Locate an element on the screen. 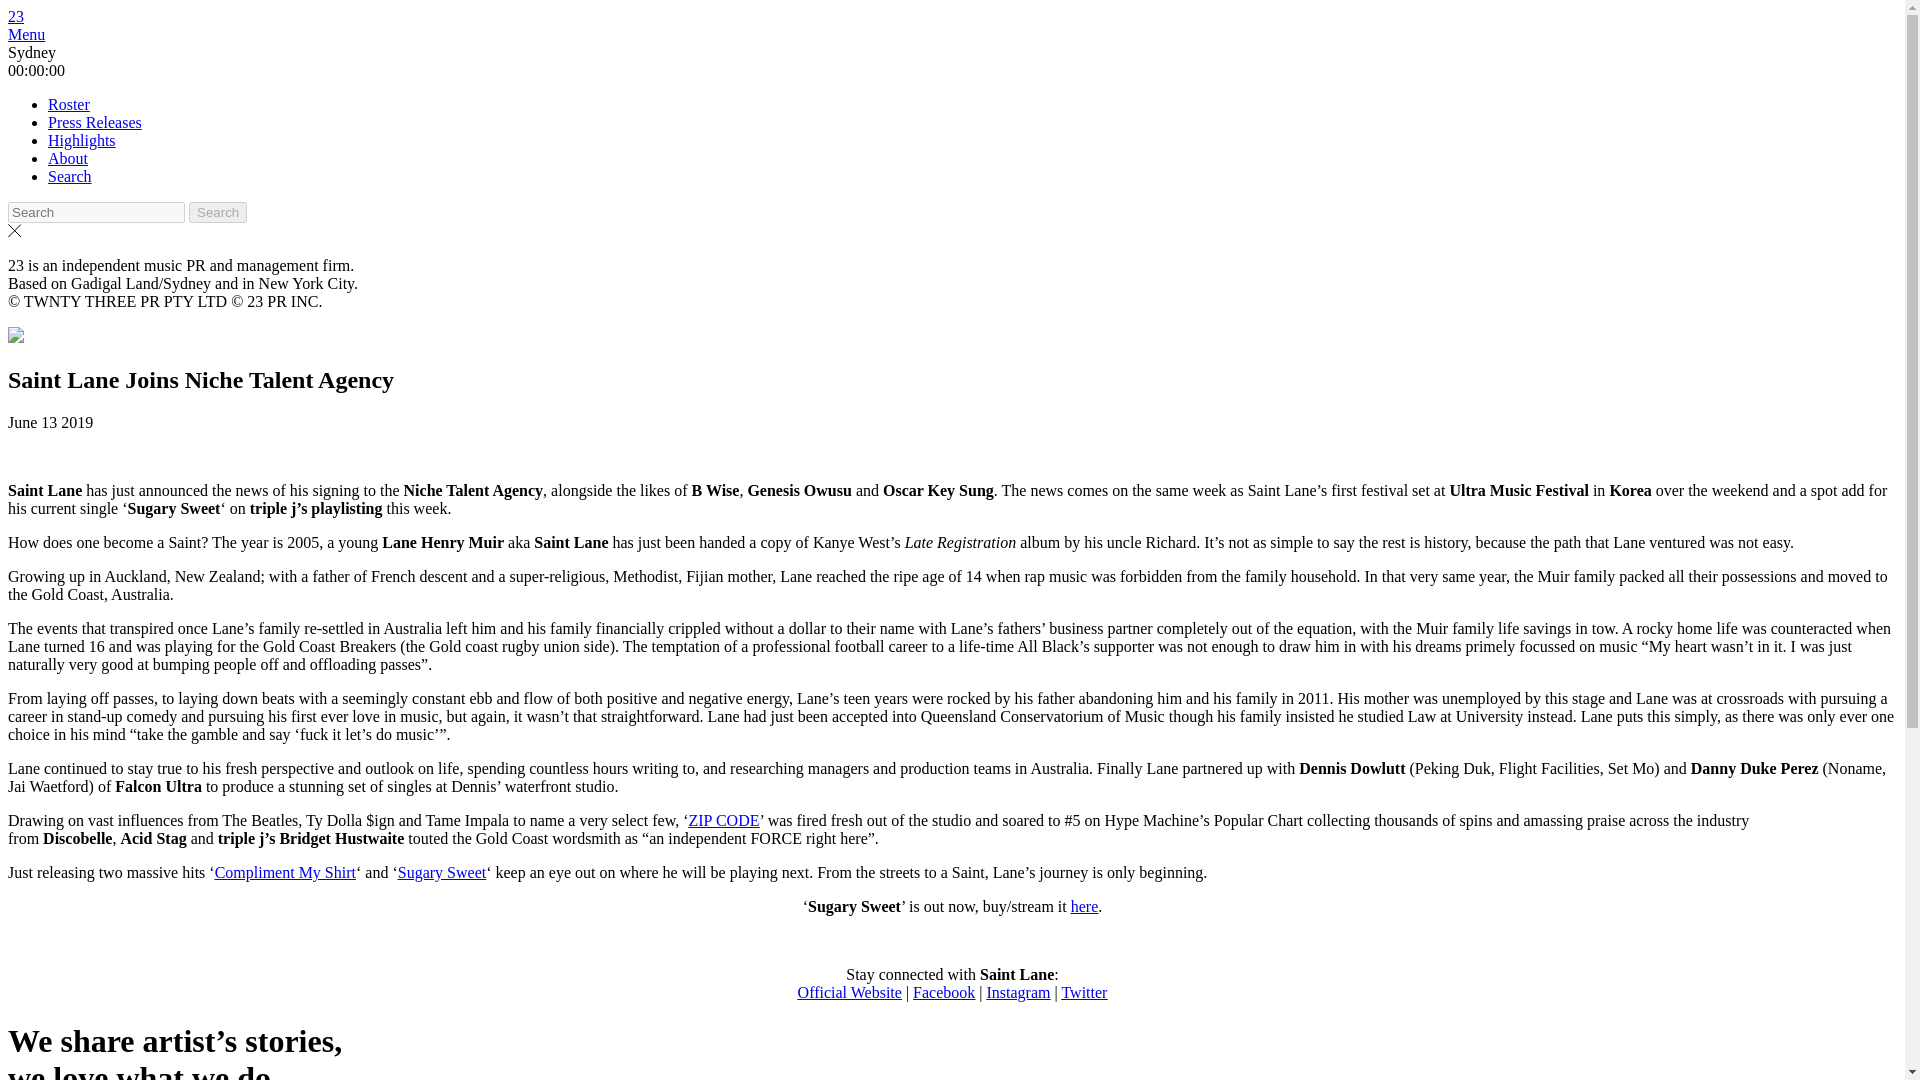 The image size is (1920, 1080). Compliment My Shirt is located at coordinates (285, 872).